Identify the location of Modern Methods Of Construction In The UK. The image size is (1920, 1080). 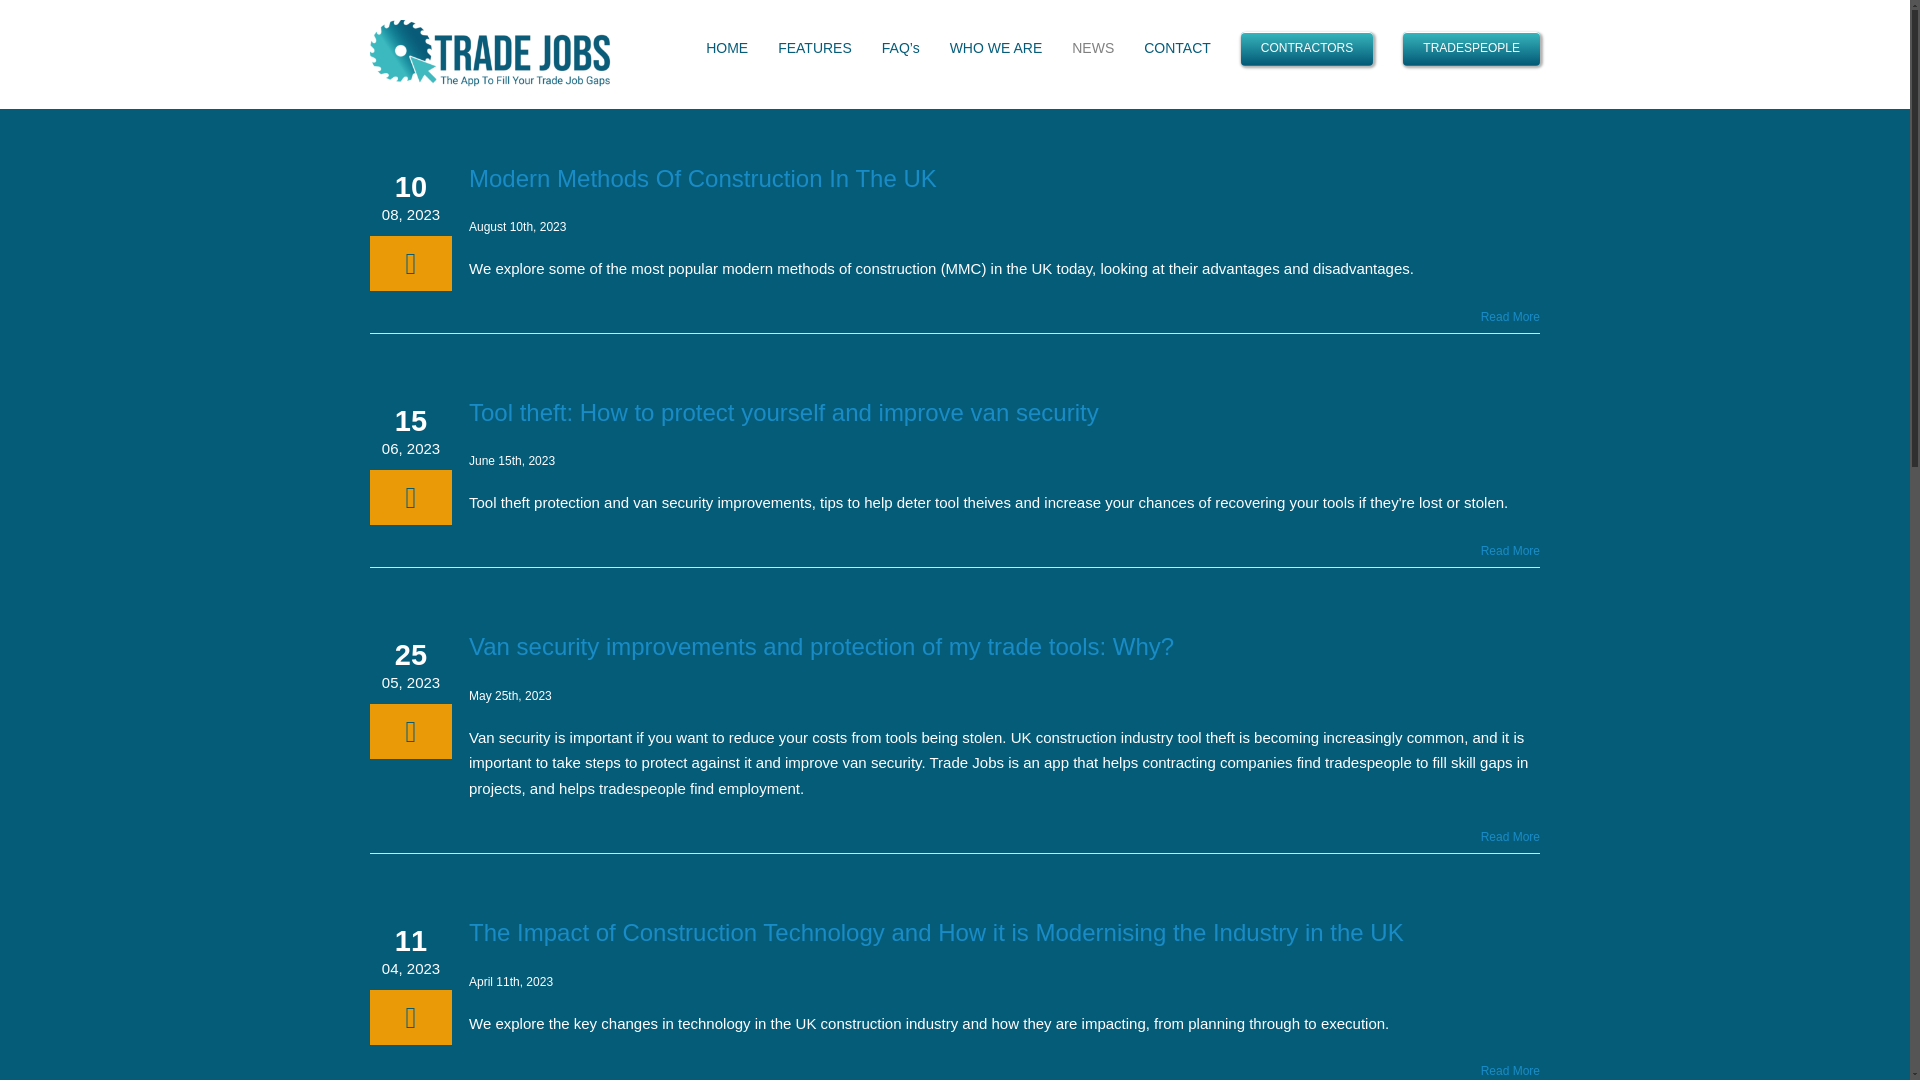
(702, 178).